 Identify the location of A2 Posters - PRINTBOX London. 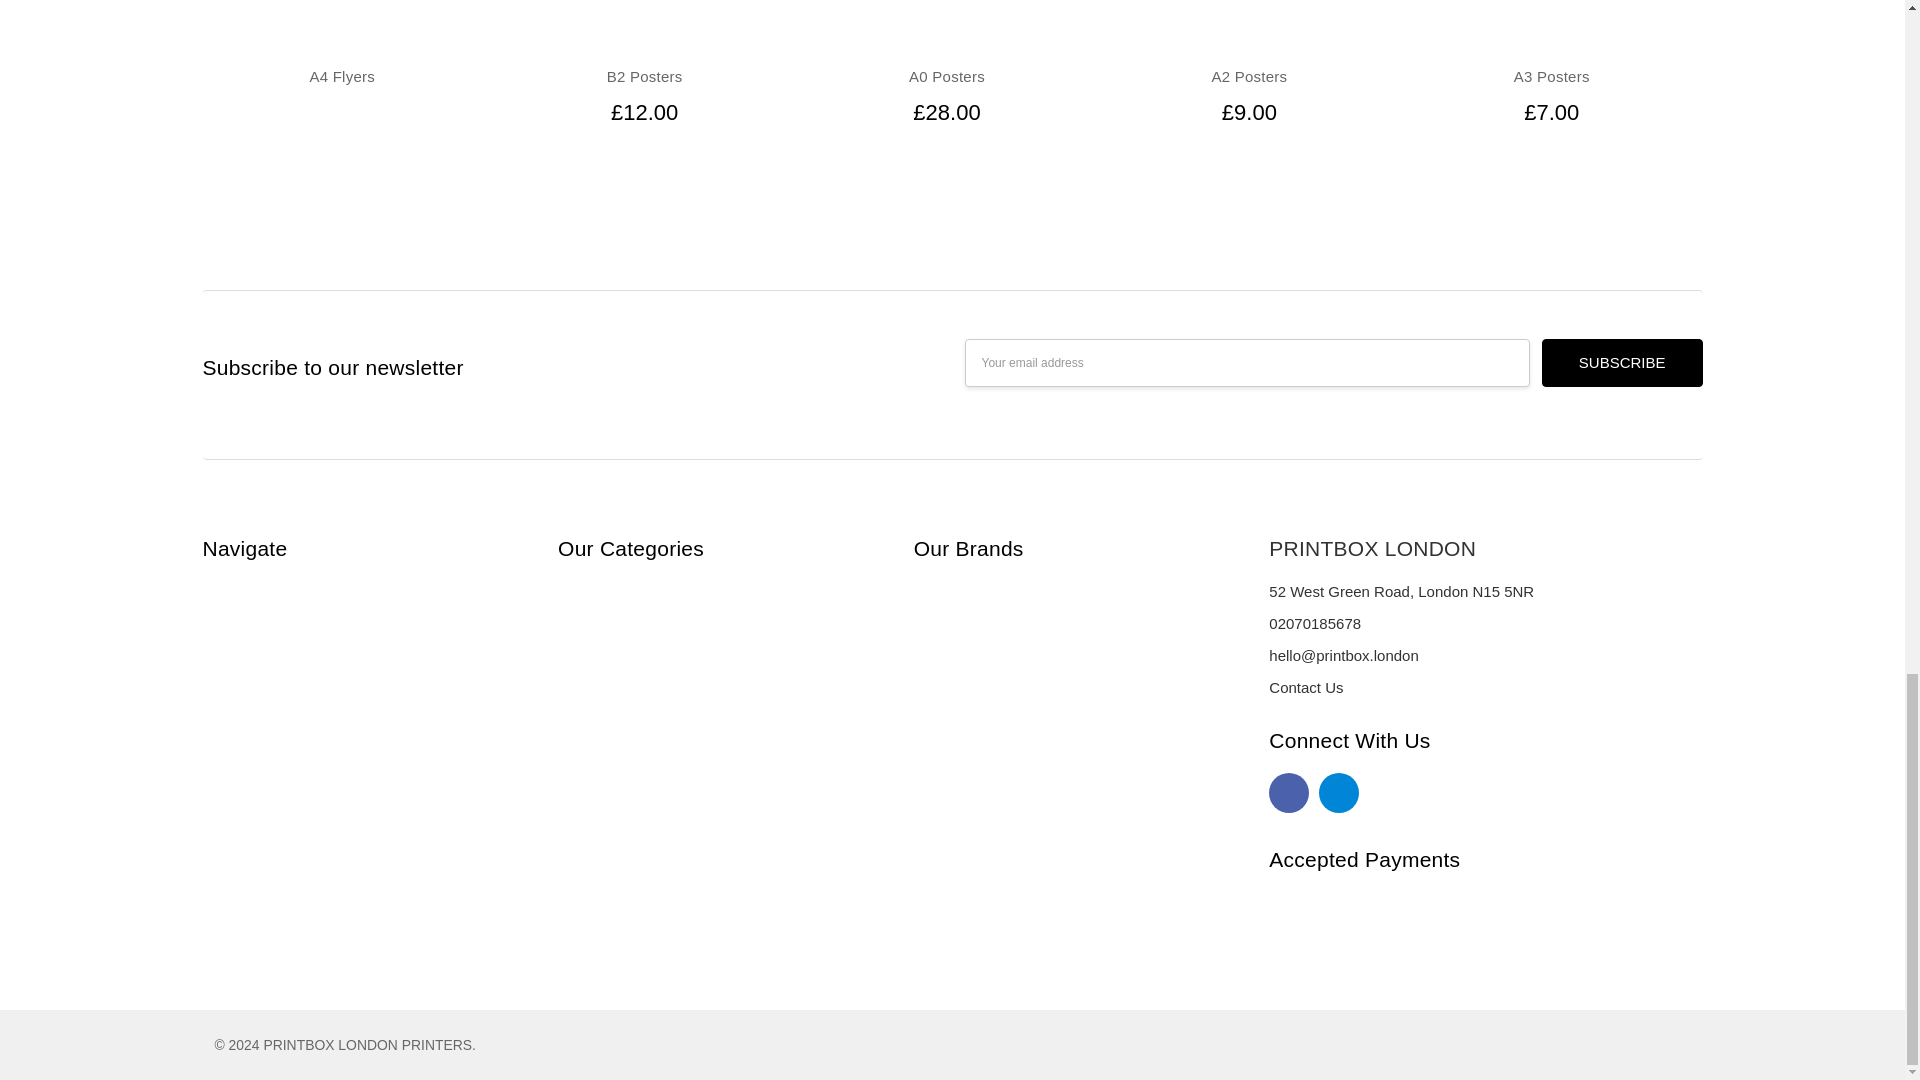
(1248, 24).